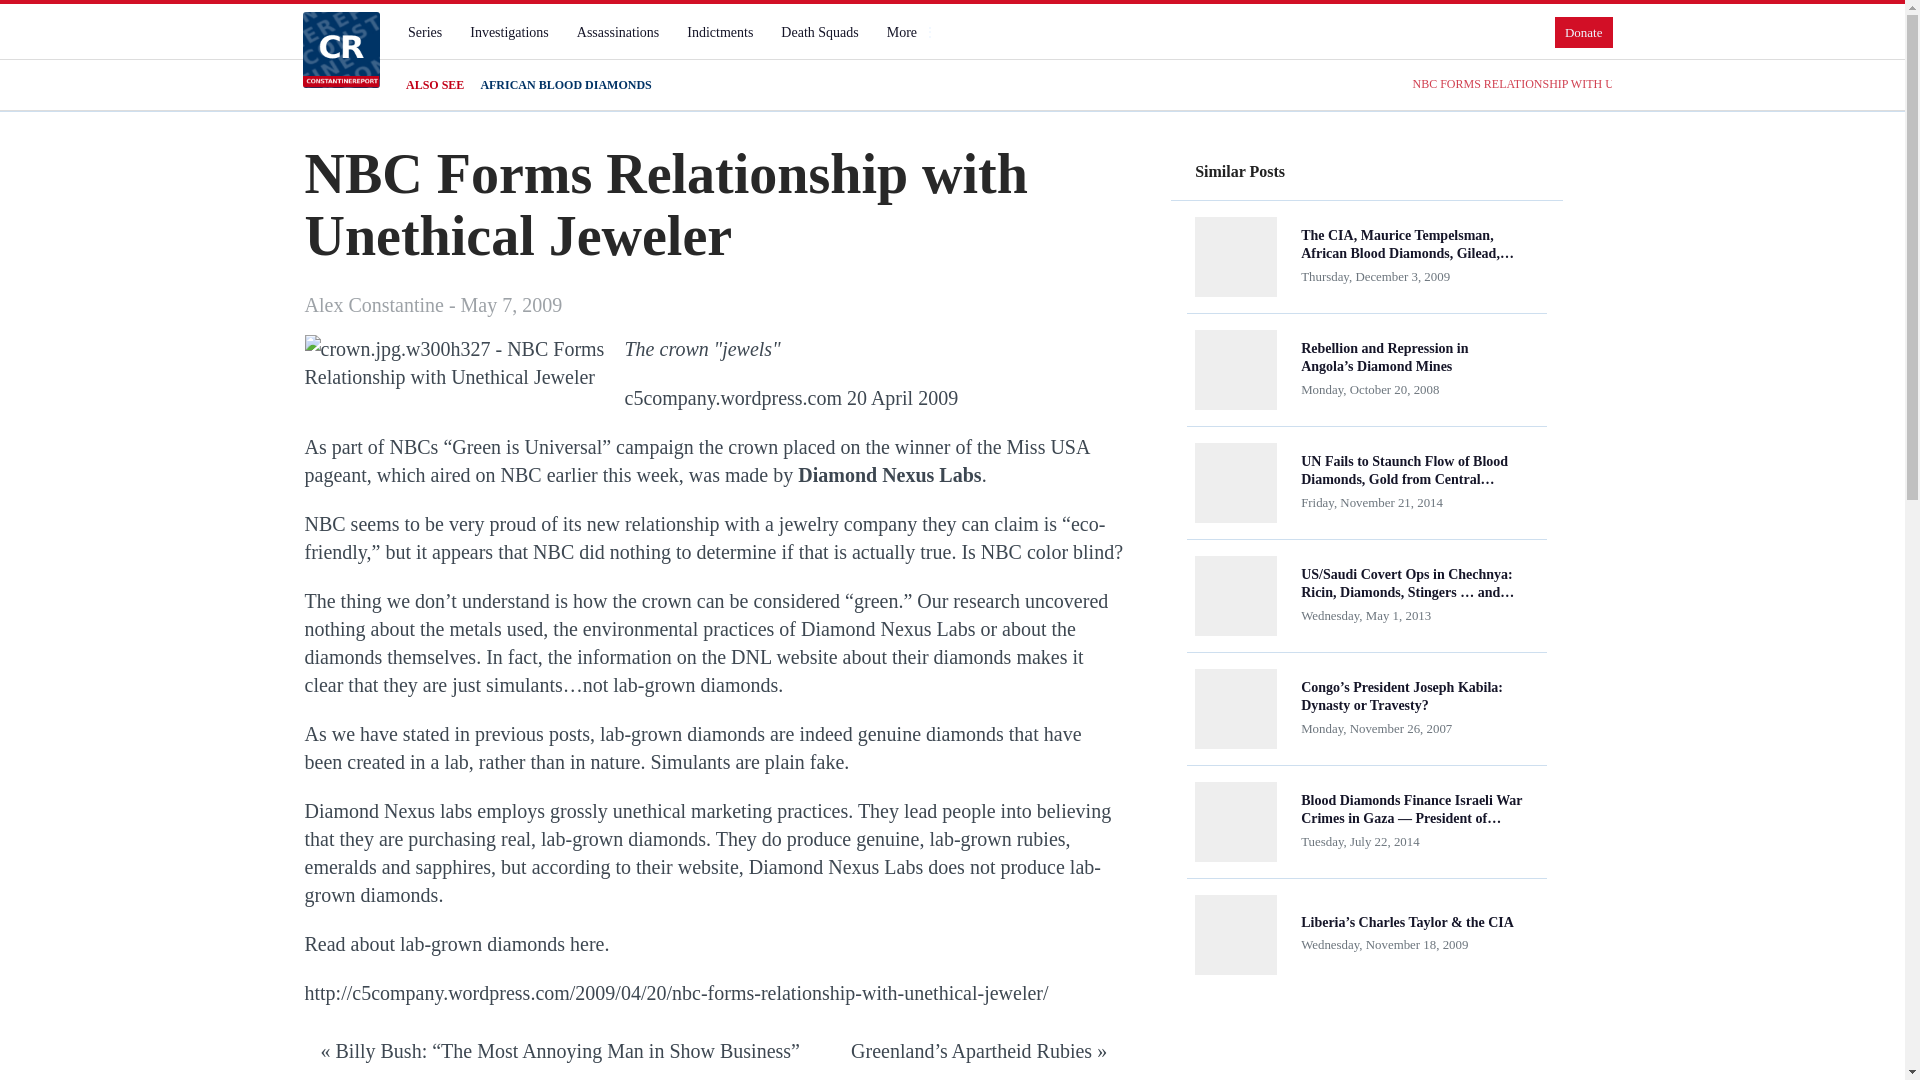 This screenshot has height=1080, width=1920. What do you see at coordinates (424, 32) in the screenshot?
I see `Series` at bounding box center [424, 32].